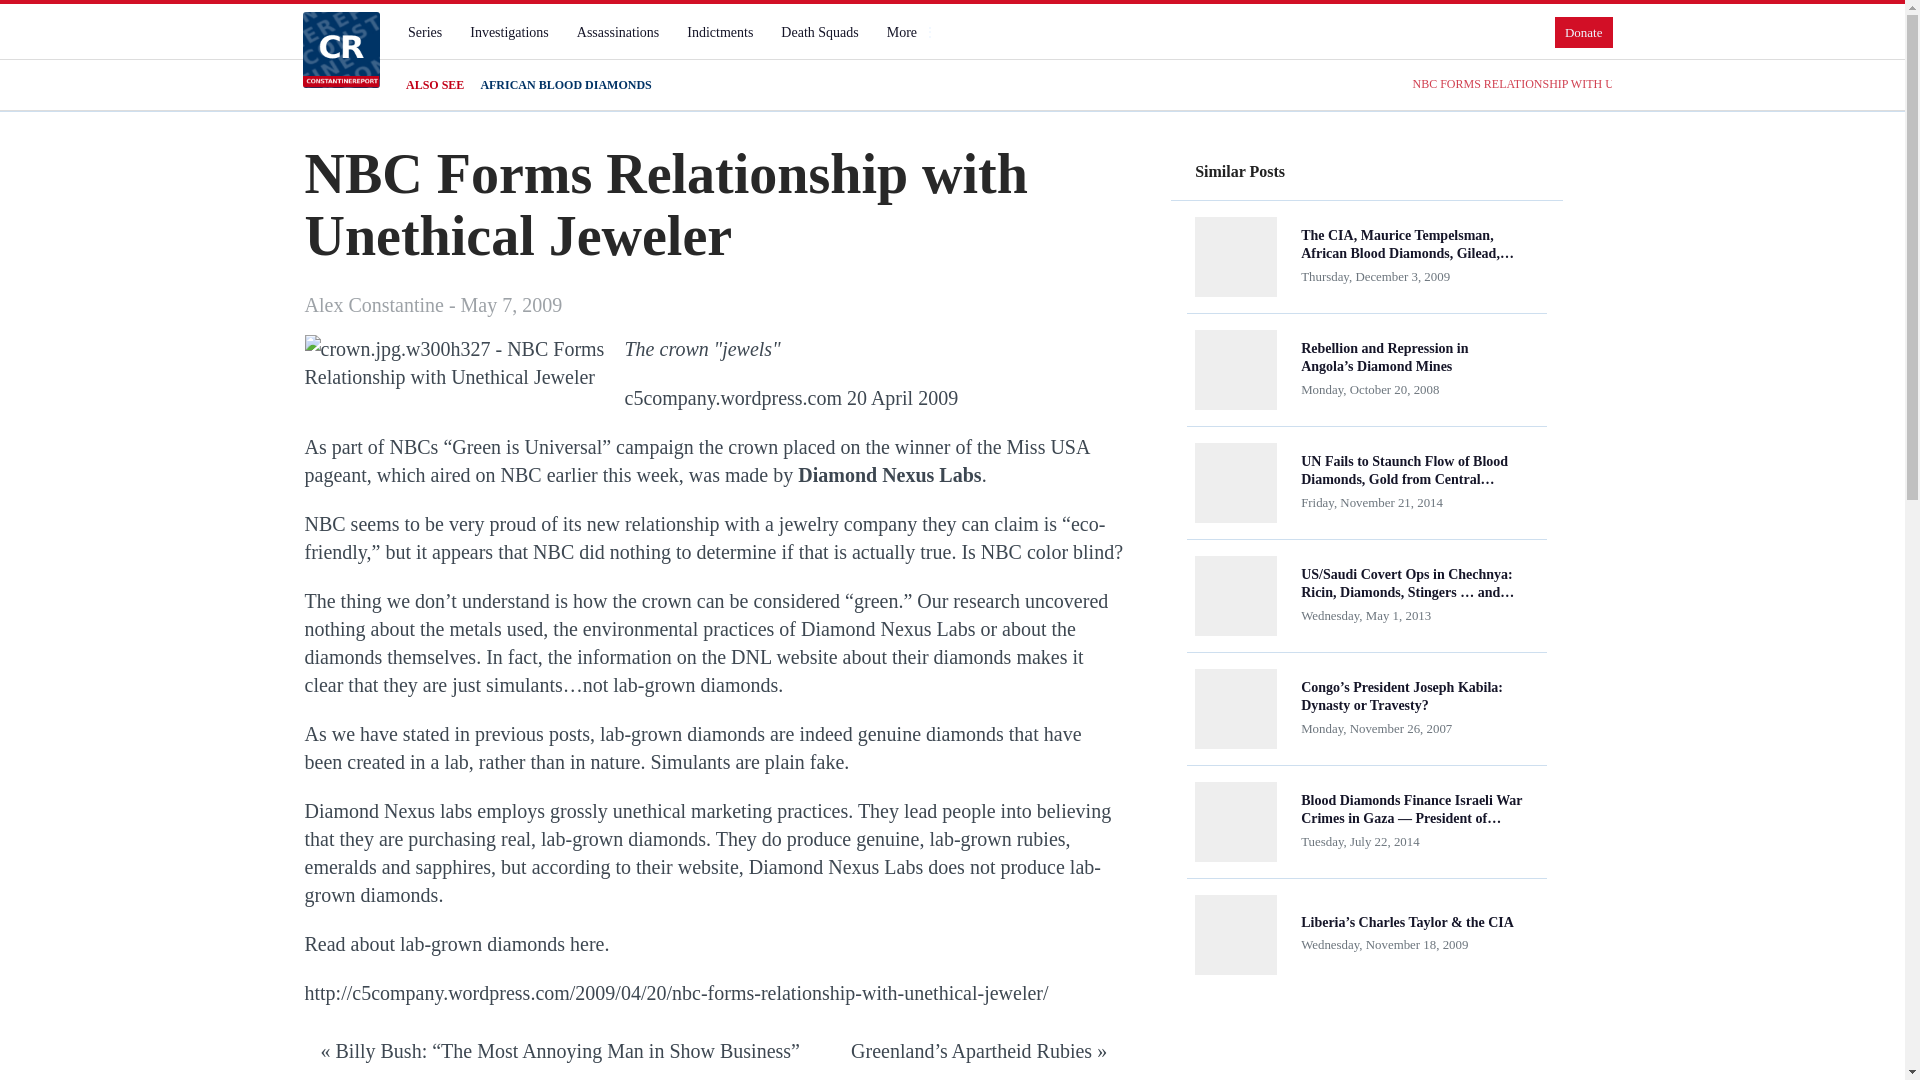 This screenshot has height=1080, width=1920. What do you see at coordinates (424, 32) in the screenshot?
I see `Series` at bounding box center [424, 32].